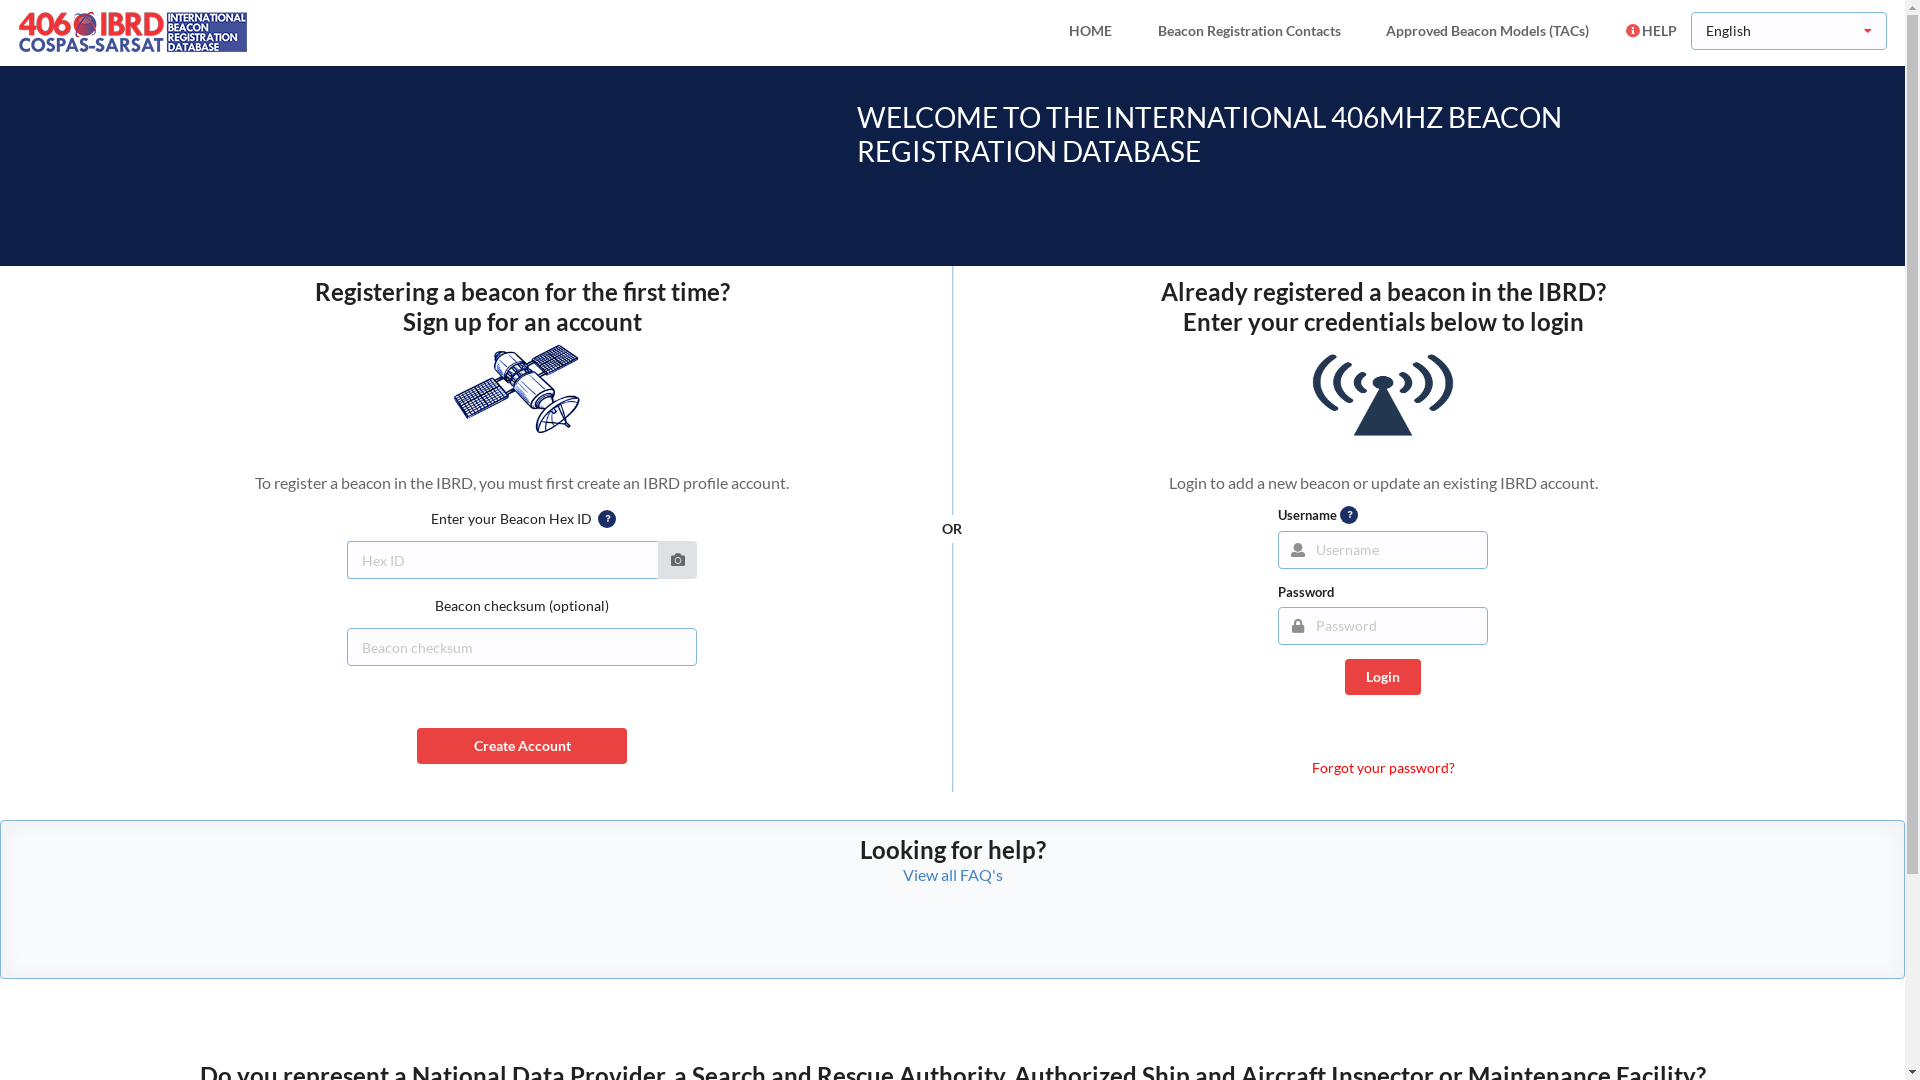 This screenshot has height=1080, width=1920. Describe the element at coordinates (1090, 31) in the screenshot. I see `HOME` at that location.